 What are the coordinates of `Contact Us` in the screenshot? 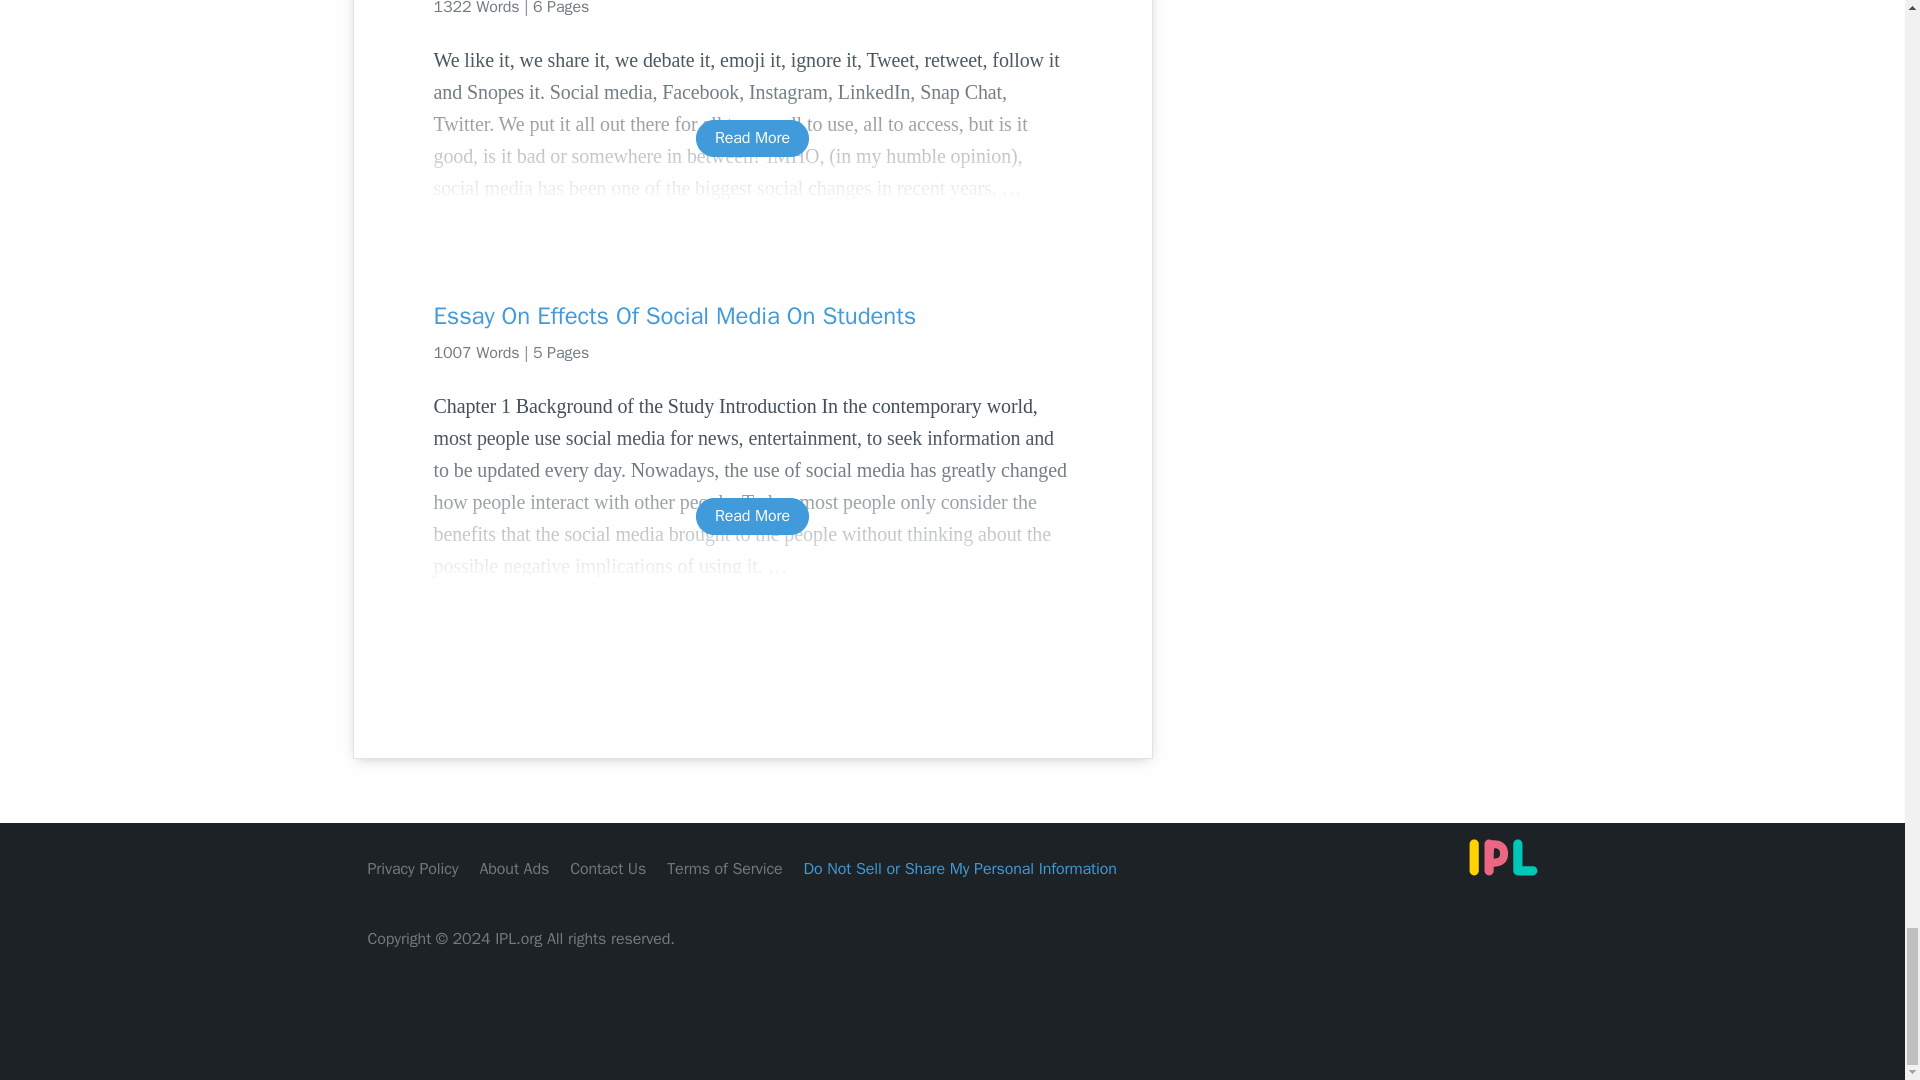 It's located at (608, 868).